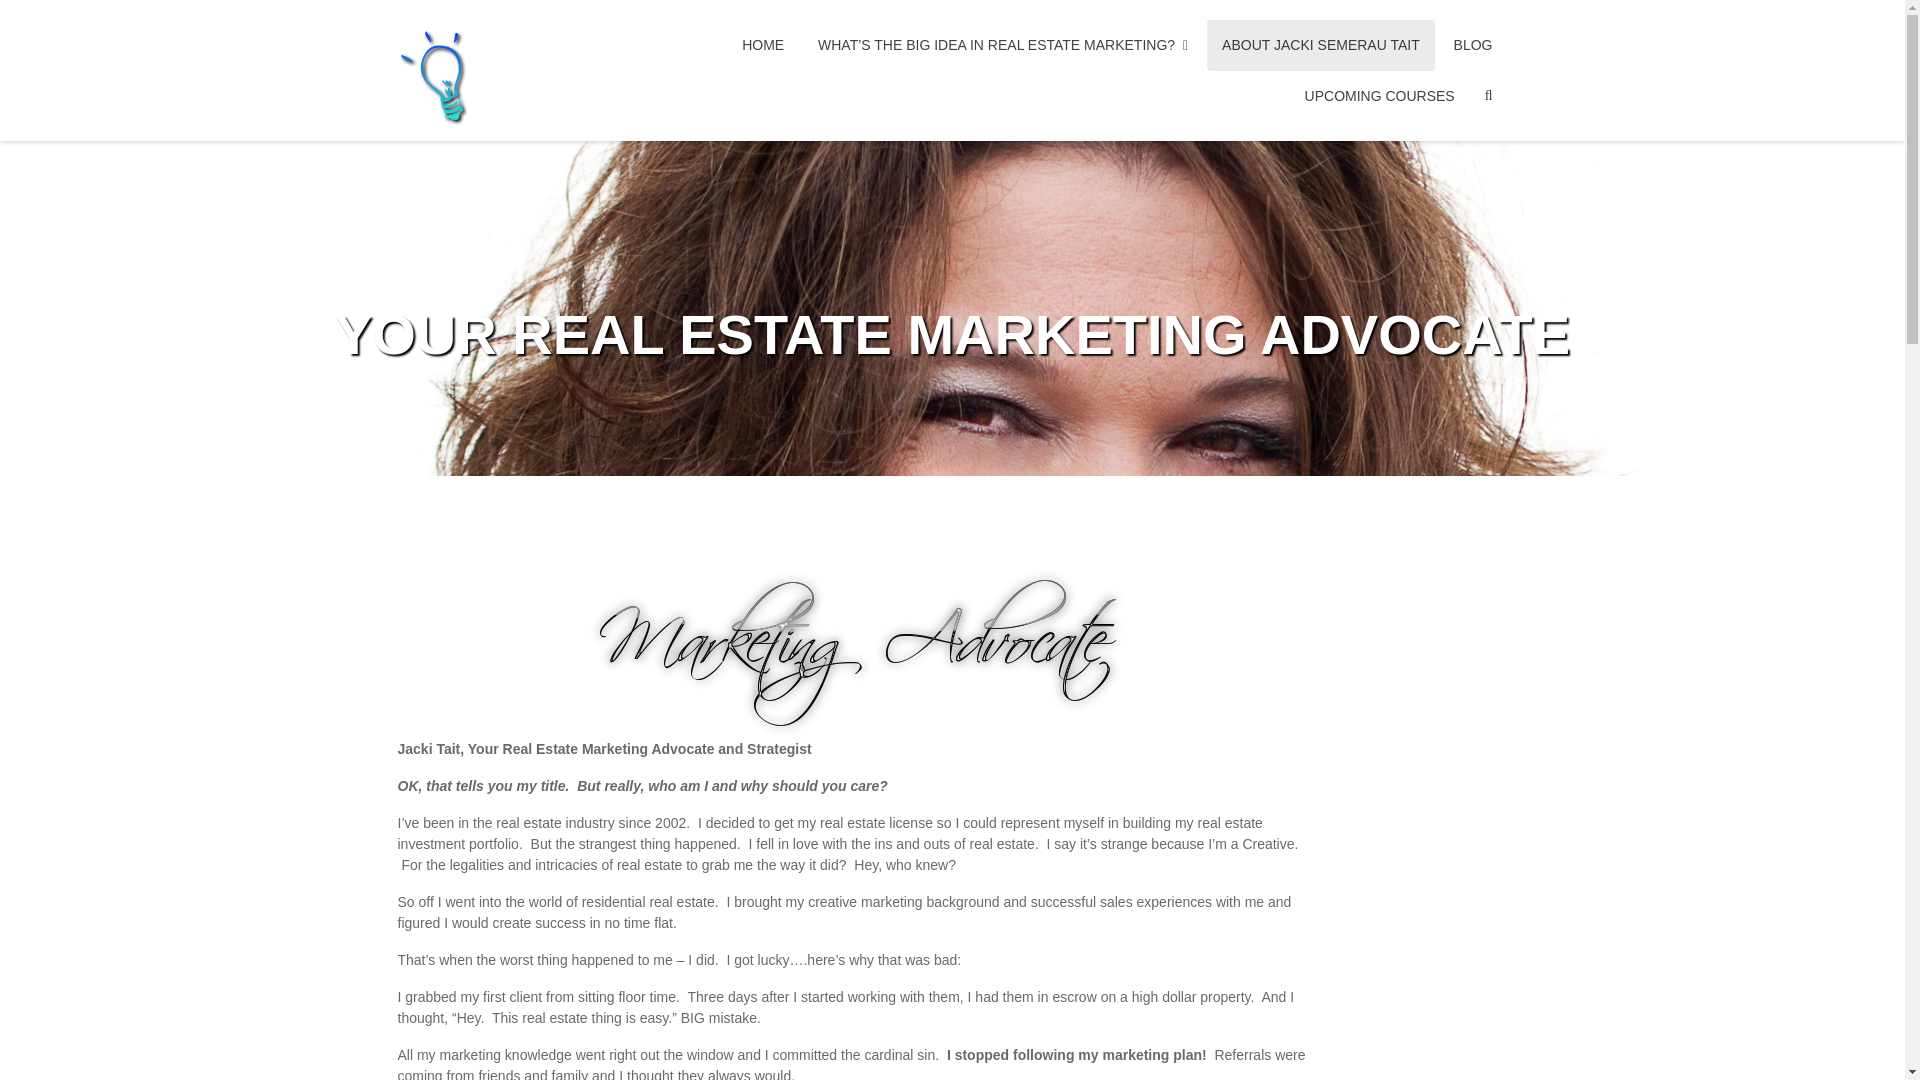 This screenshot has width=1920, height=1080. Describe the element at coordinates (1002, 46) in the screenshot. I see `What's the Big IDEA in Real Estate Marketing?` at that location.